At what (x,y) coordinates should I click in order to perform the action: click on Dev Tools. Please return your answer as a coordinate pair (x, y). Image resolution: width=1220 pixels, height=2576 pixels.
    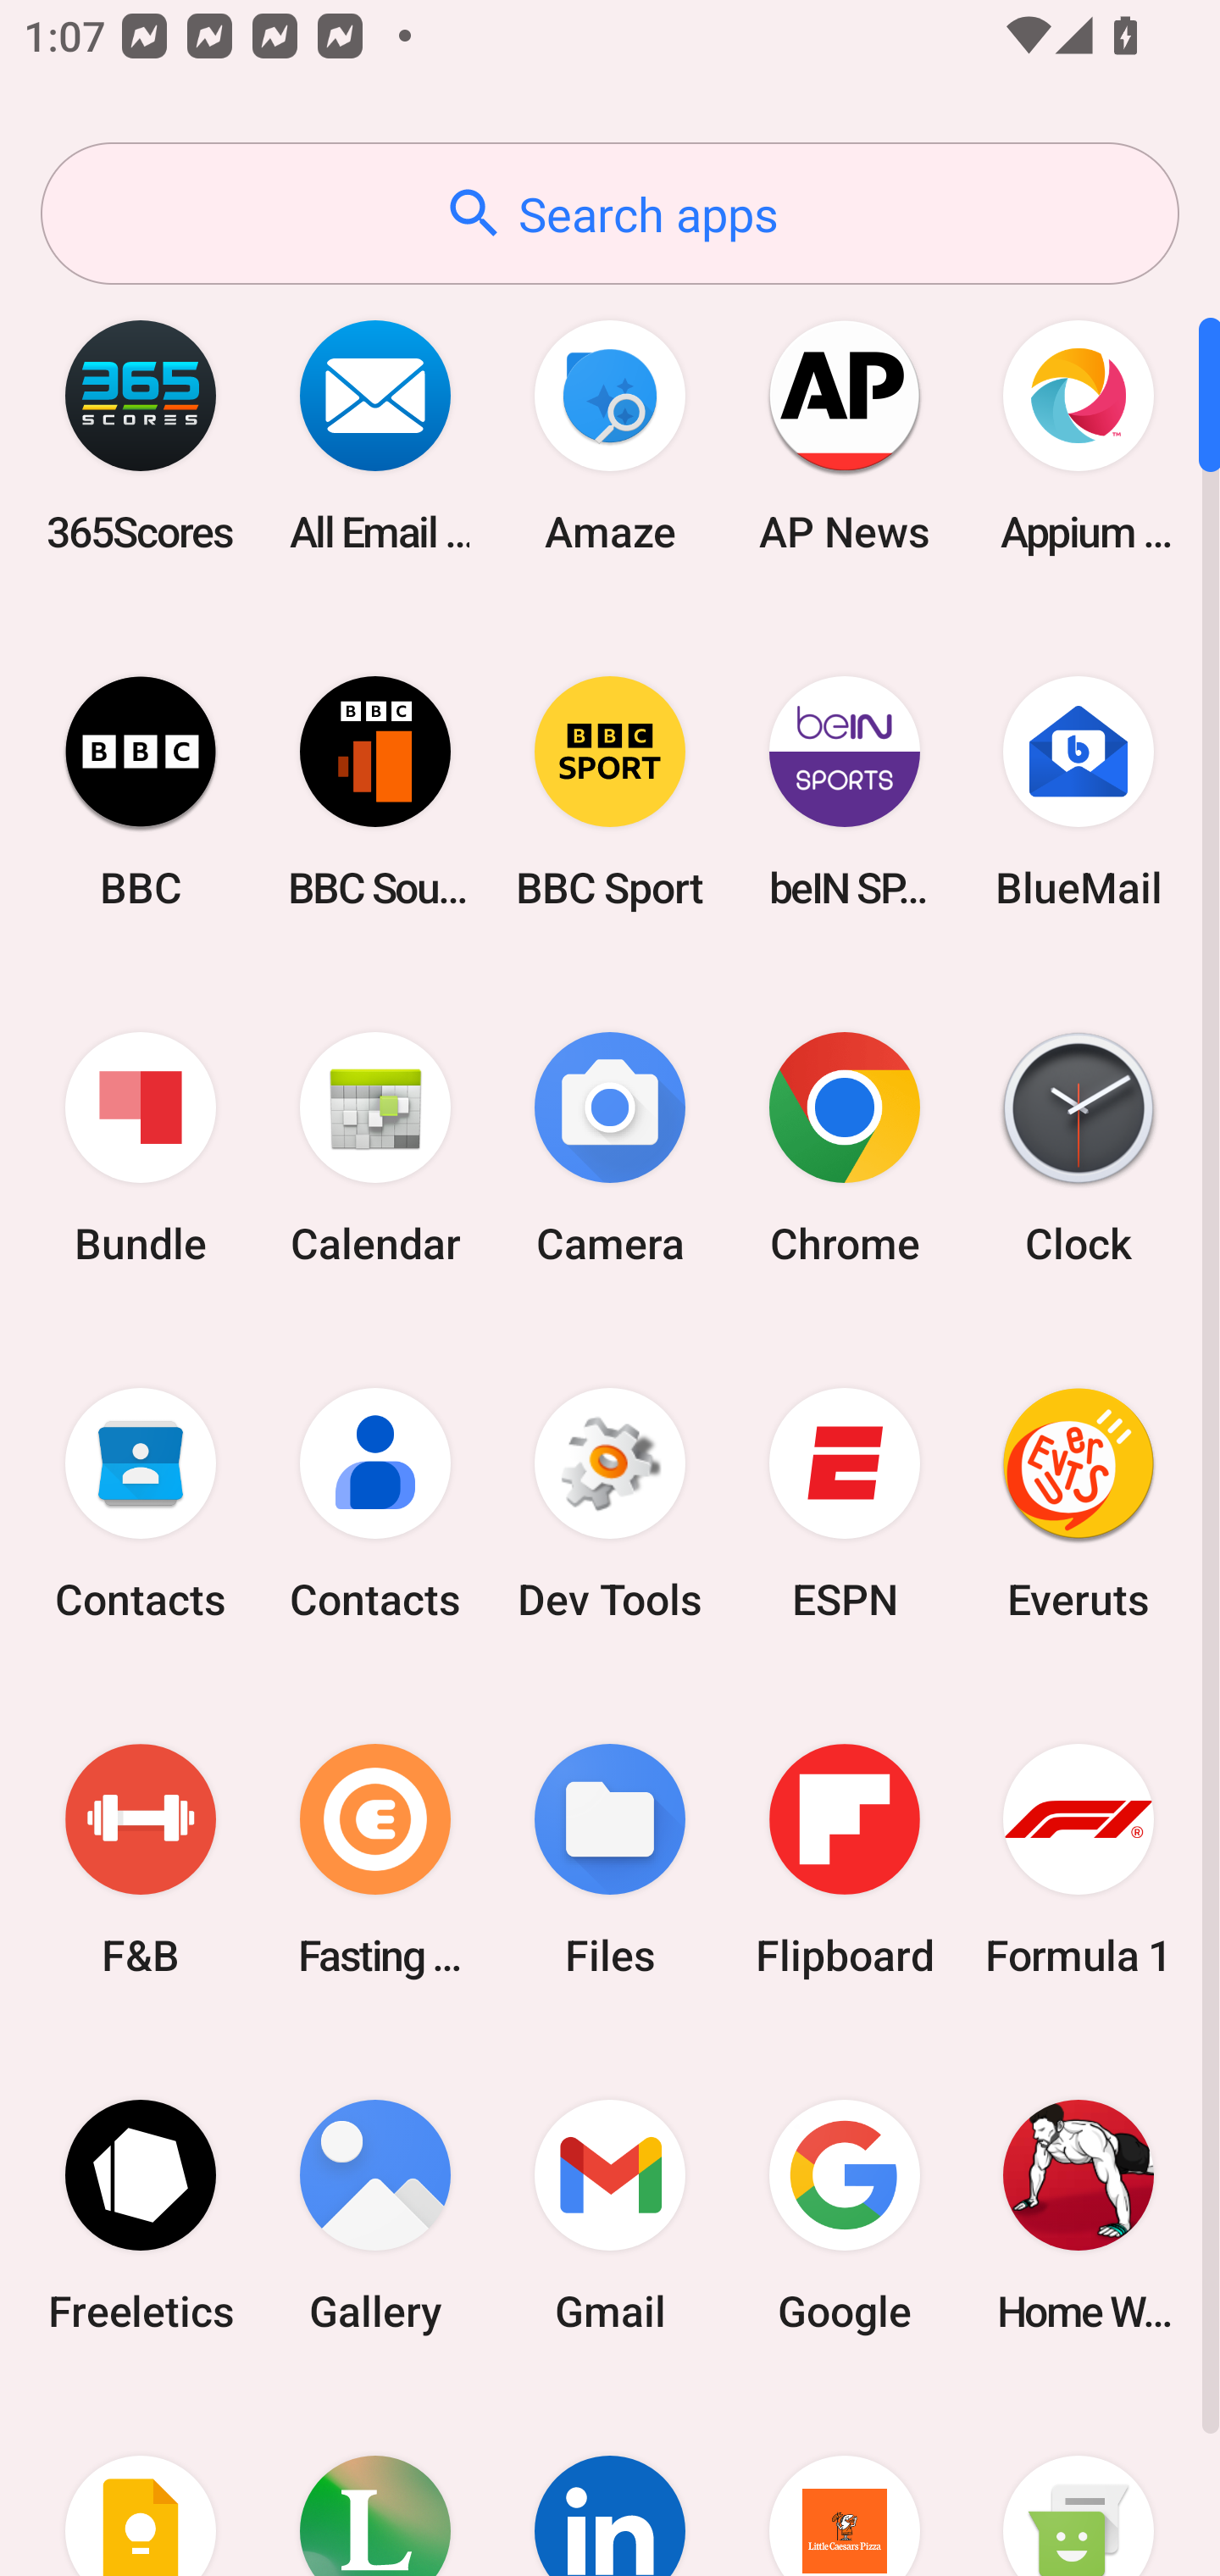
    Looking at the image, I should click on (610, 1504).